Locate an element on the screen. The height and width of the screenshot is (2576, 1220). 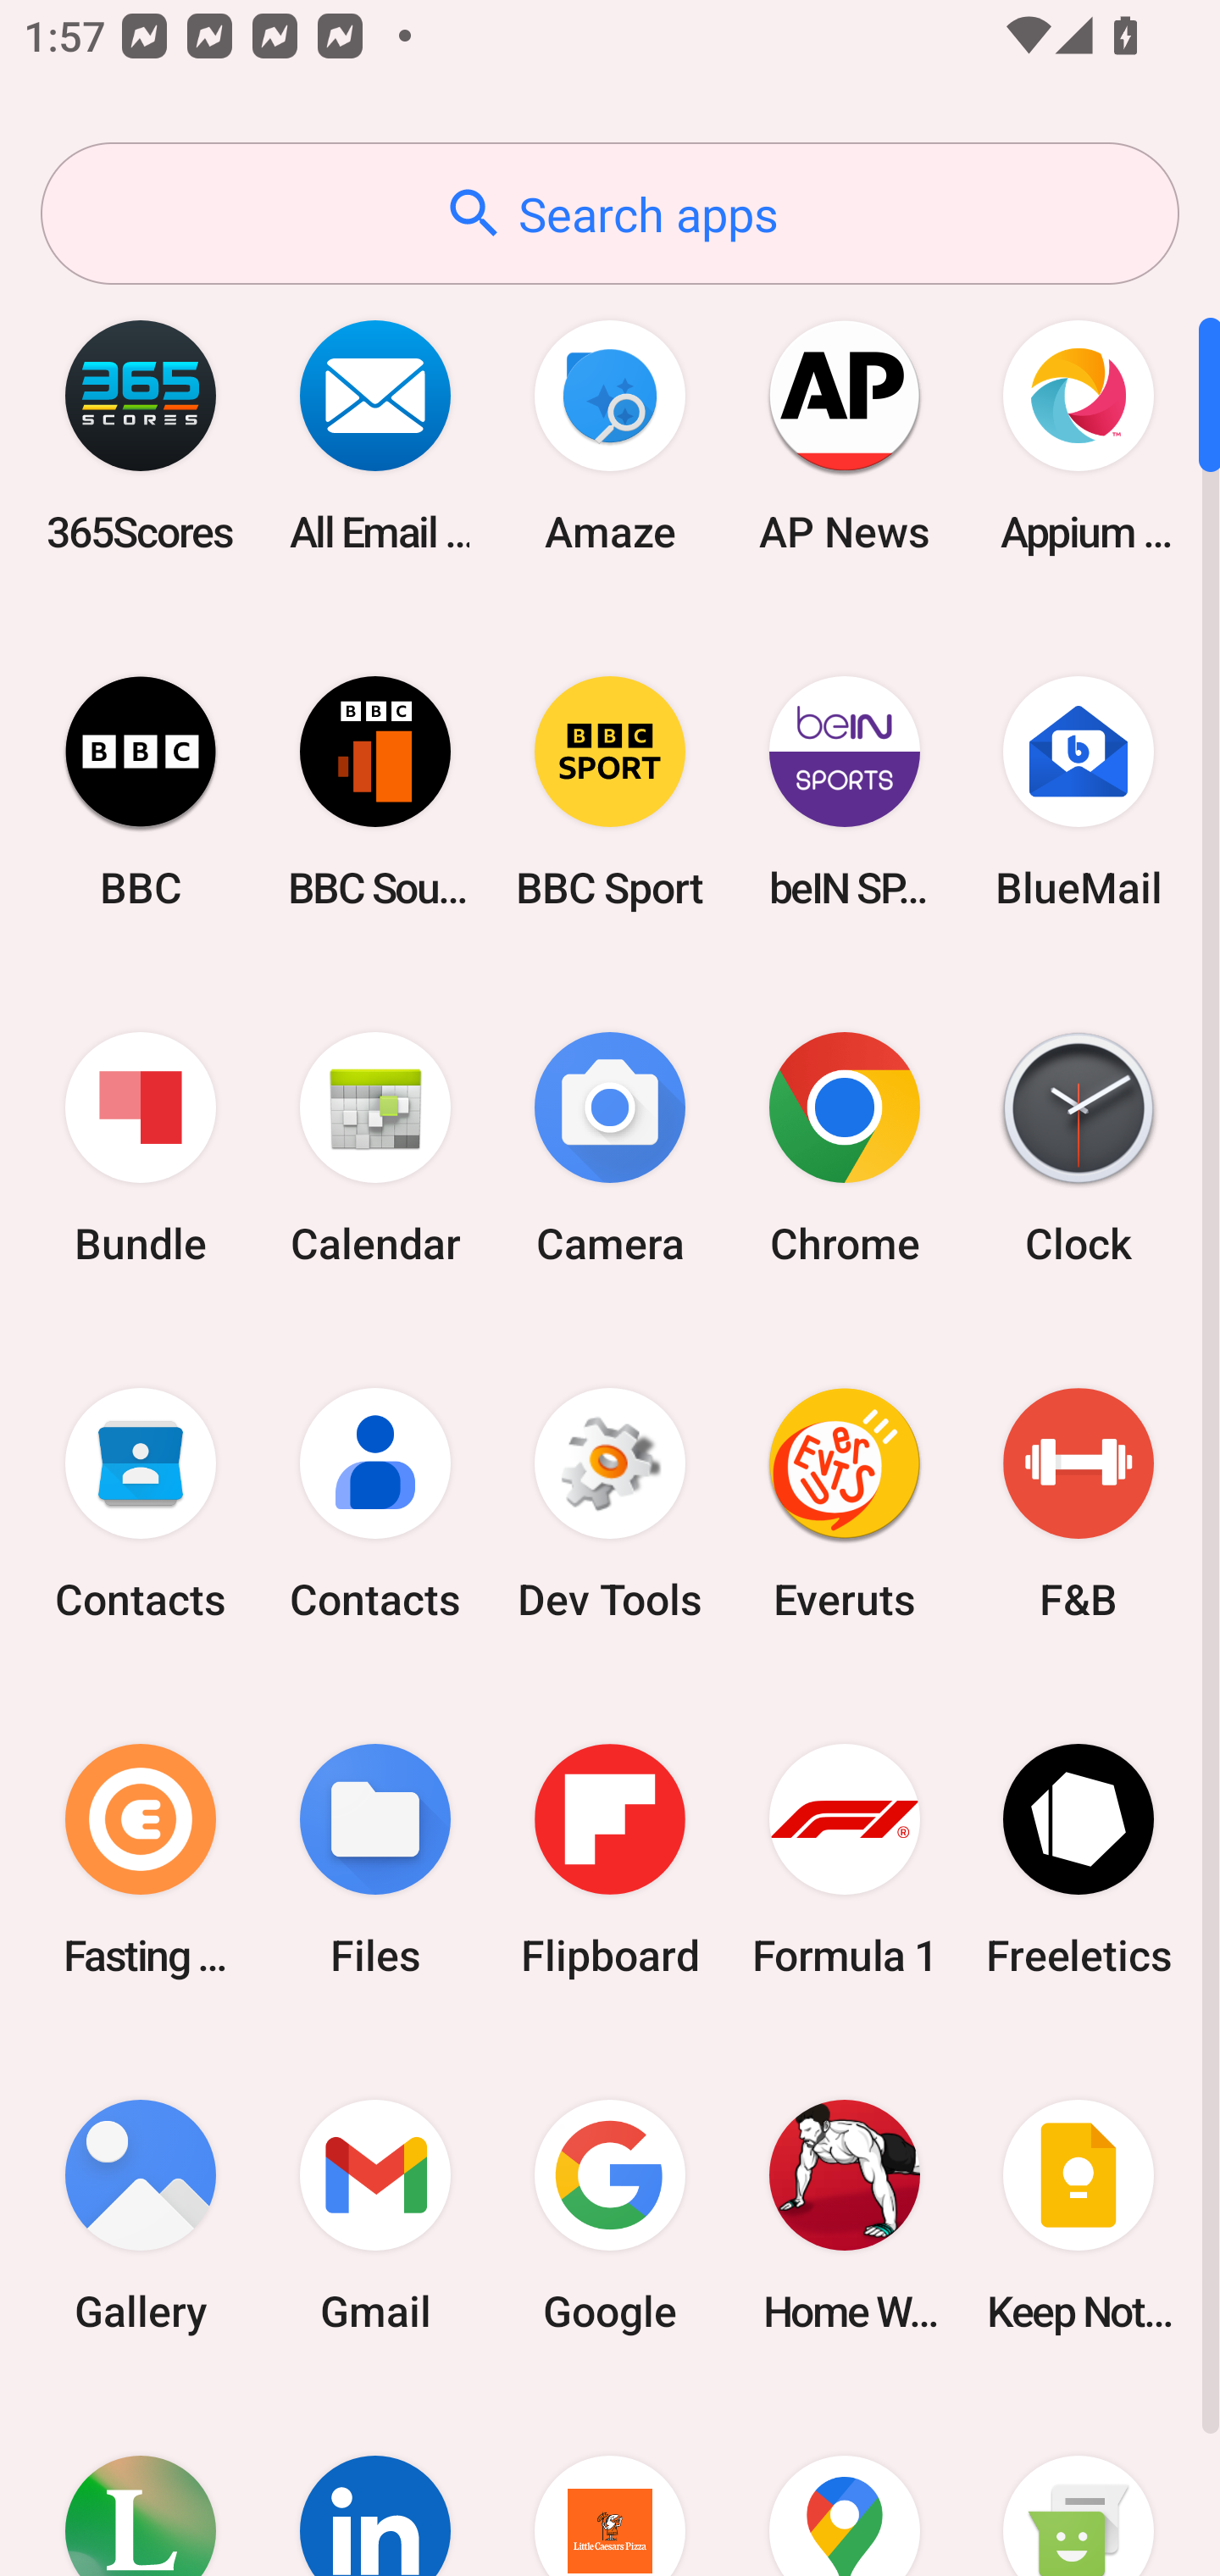
Bundle is located at coordinates (141, 1149).